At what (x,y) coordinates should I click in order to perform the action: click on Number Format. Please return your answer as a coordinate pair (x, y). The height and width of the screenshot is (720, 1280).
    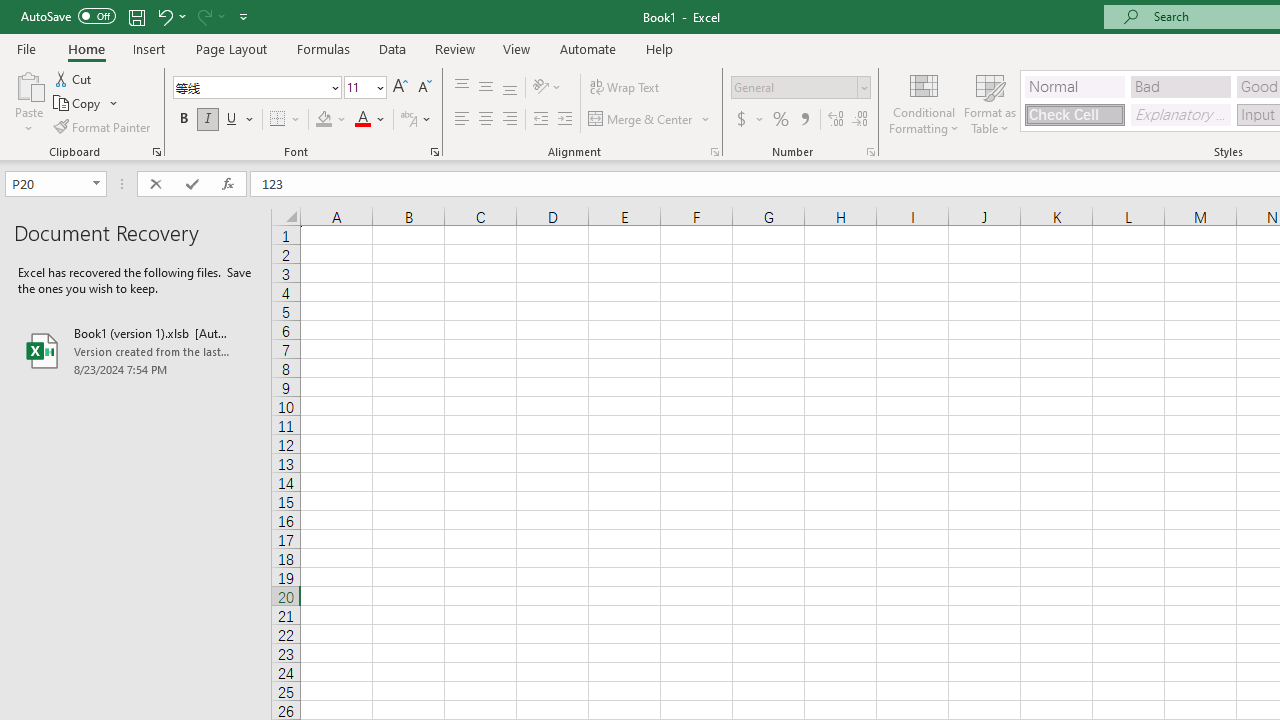
    Looking at the image, I should click on (800, 88).